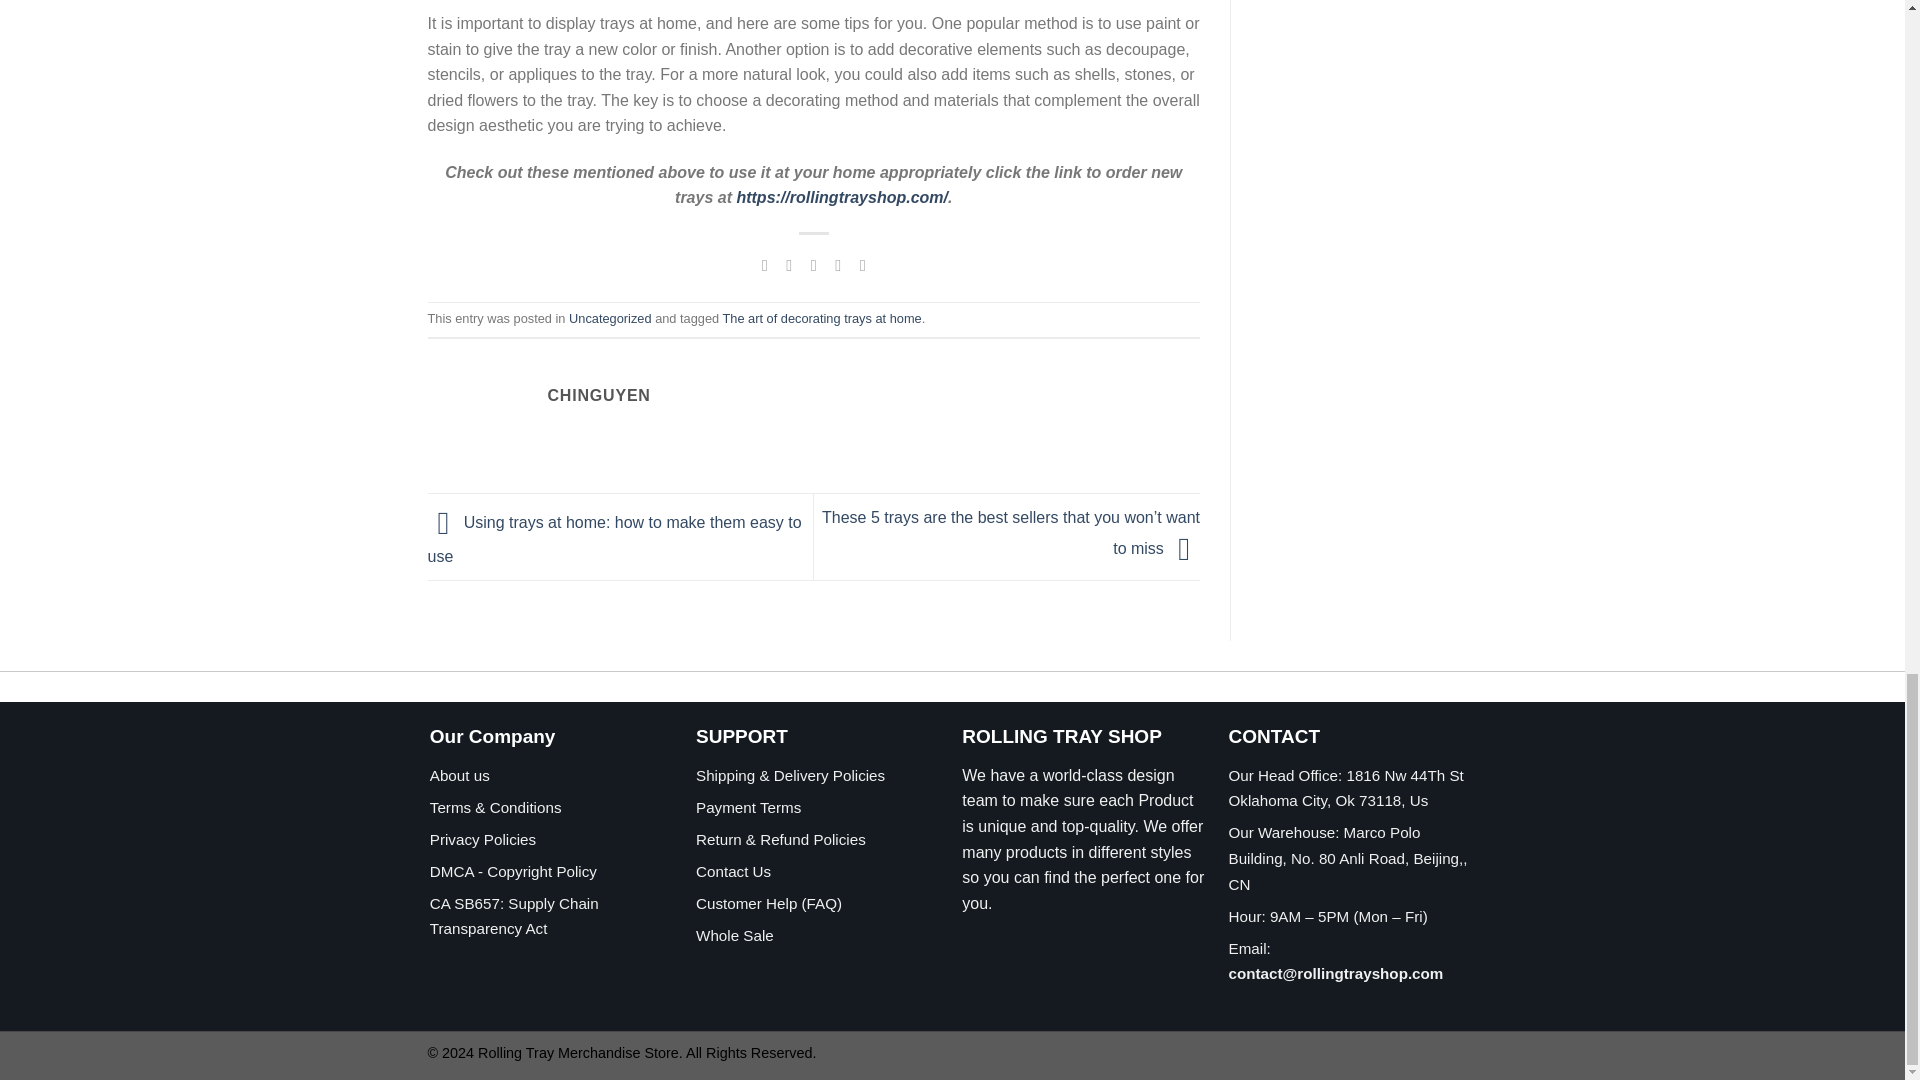 Image resolution: width=1920 pixels, height=1080 pixels. Describe the element at coordinates (838, 264) in the screenshot. I see `Pin on Pinterest` at that location.